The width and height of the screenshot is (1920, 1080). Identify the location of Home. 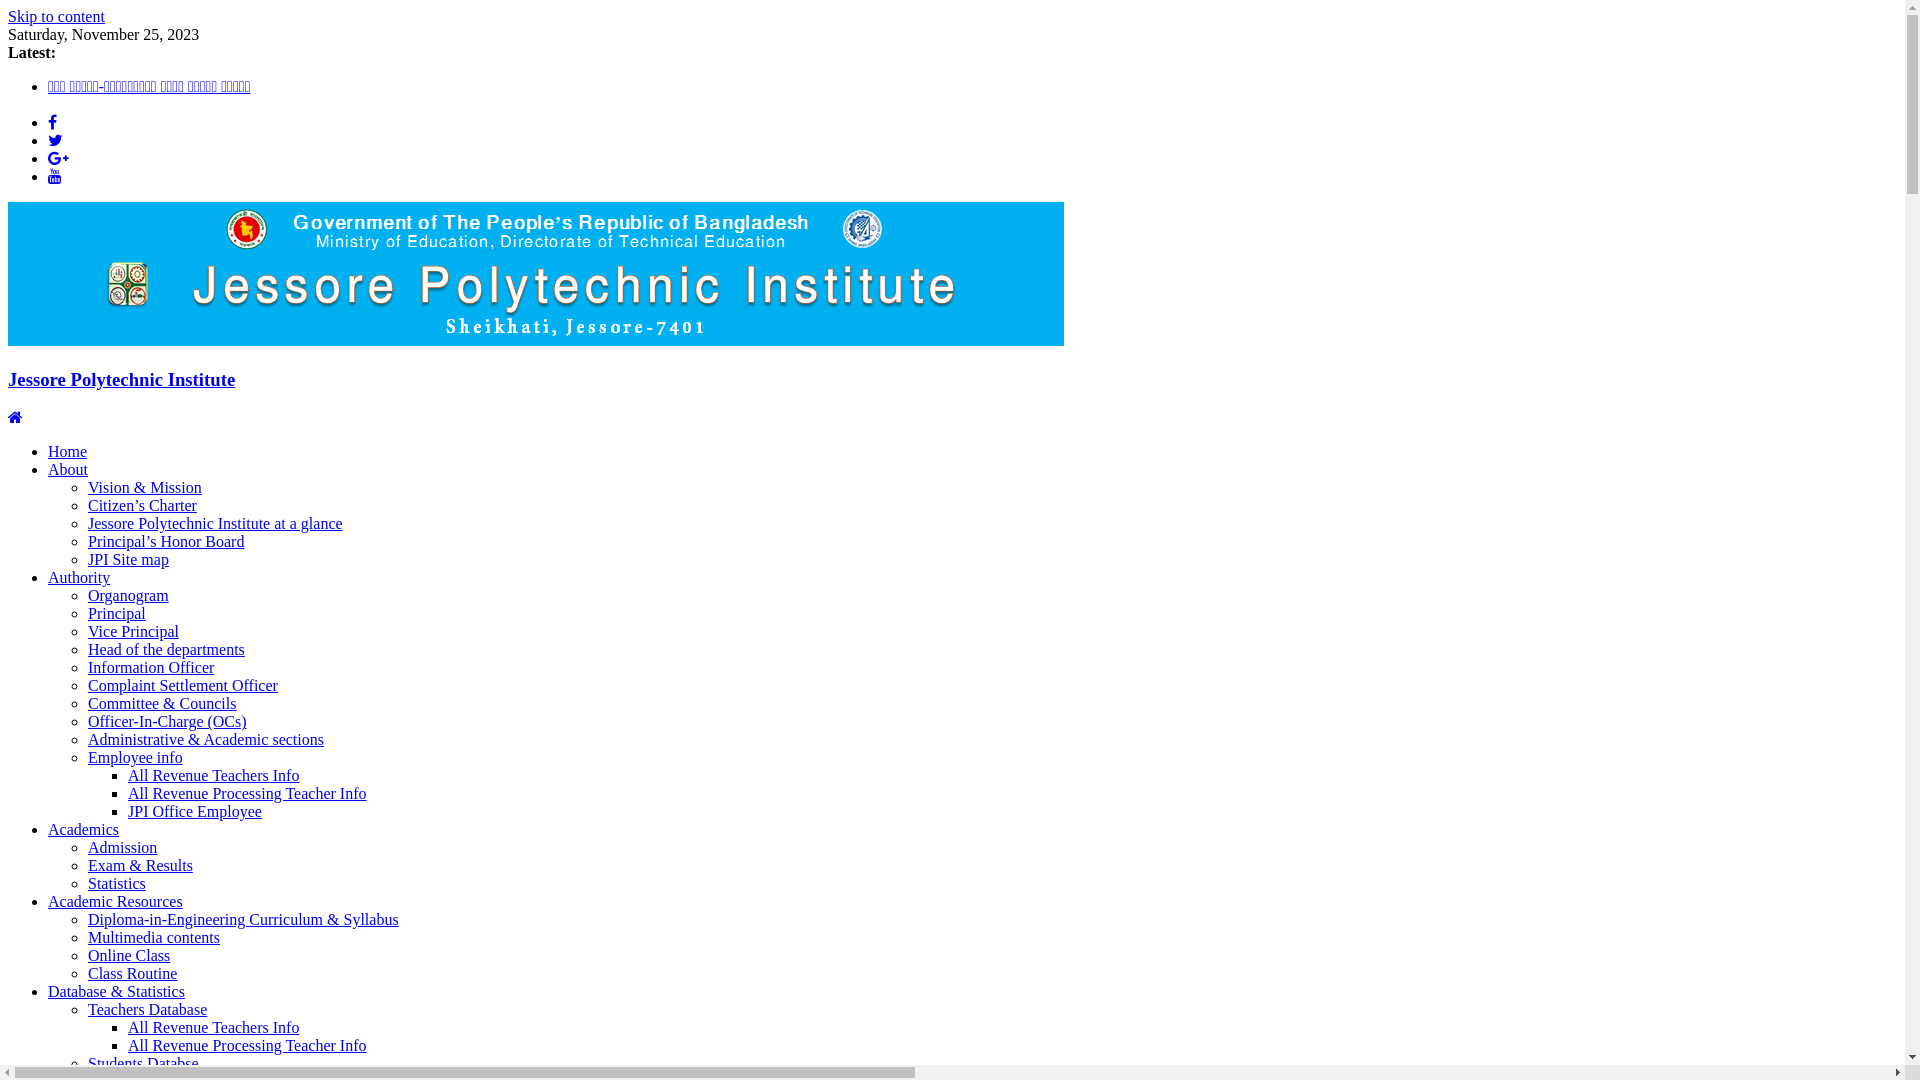
(68, 452).